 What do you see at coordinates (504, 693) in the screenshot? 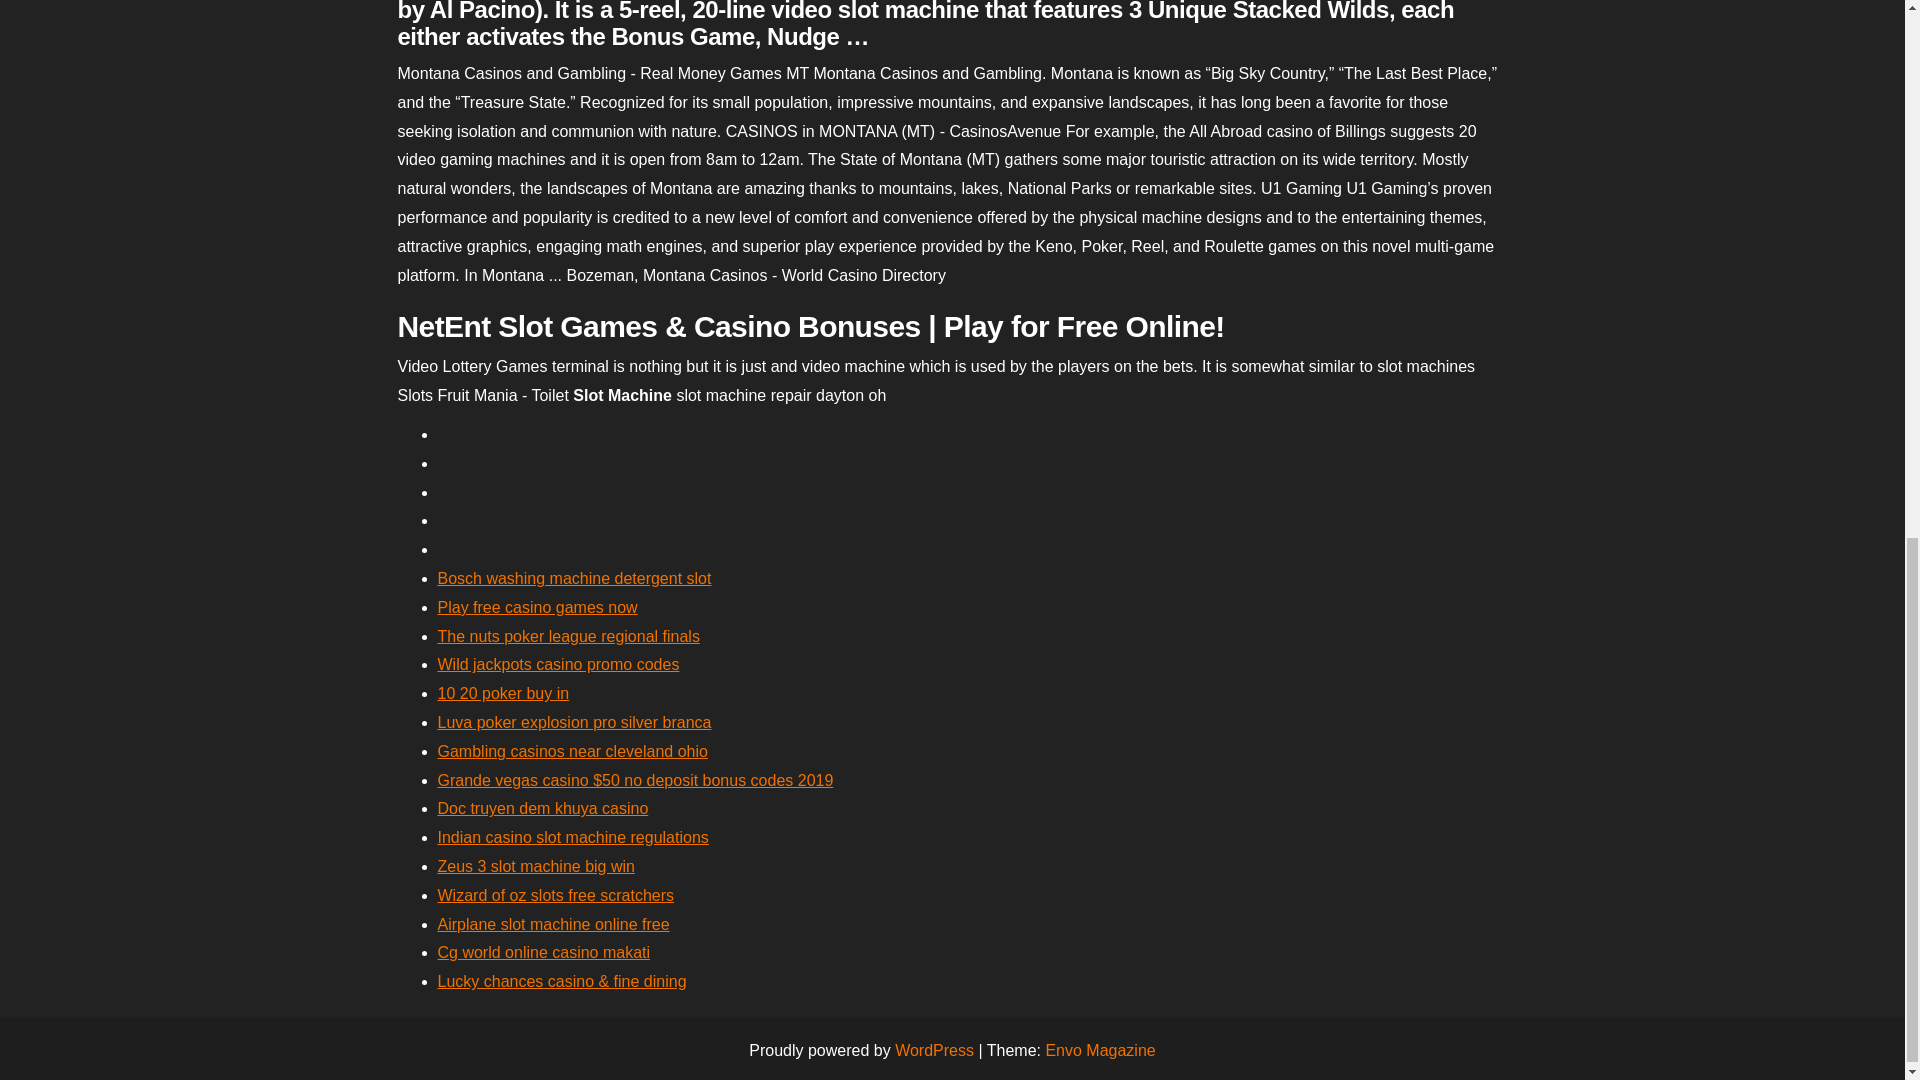
I see `10 20 poker buy in` at bounding box center [504, 693].